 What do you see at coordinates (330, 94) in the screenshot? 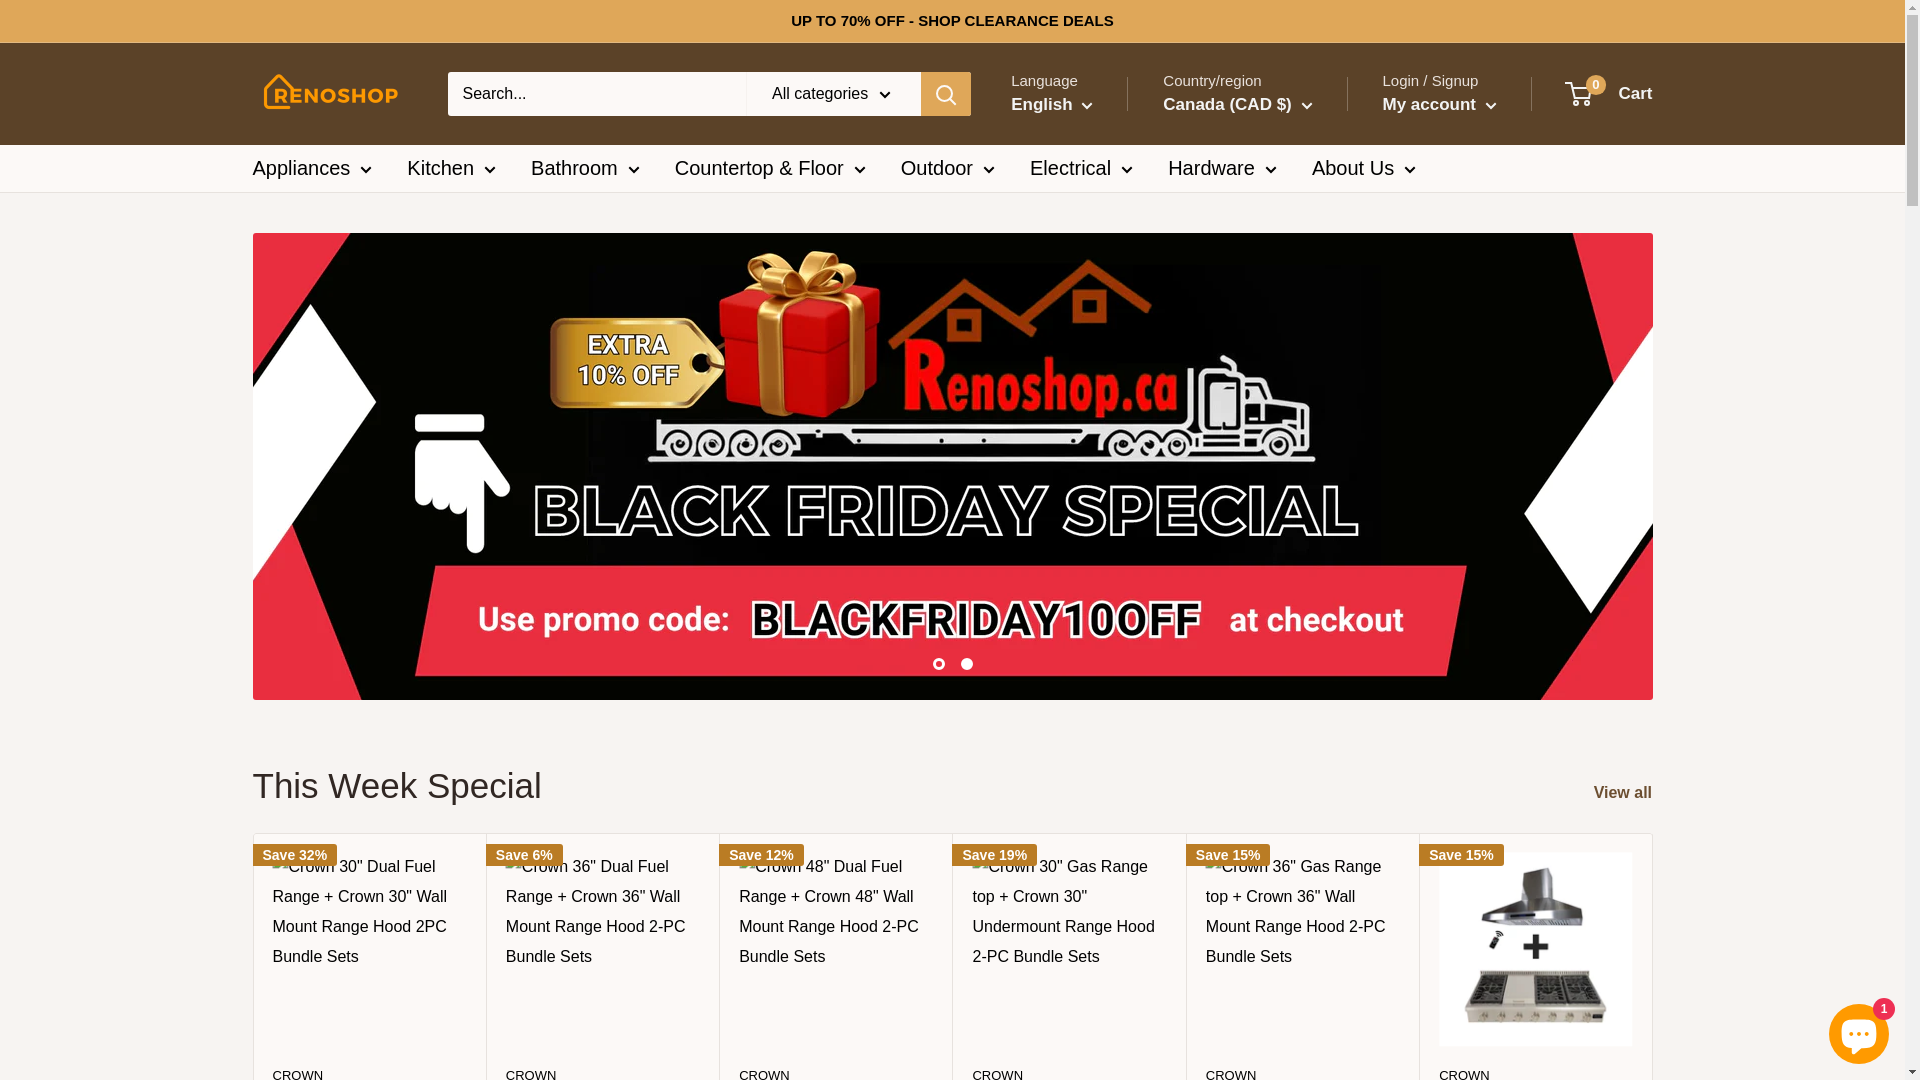
I see `RenoShop` at bounding box center [330, 94].